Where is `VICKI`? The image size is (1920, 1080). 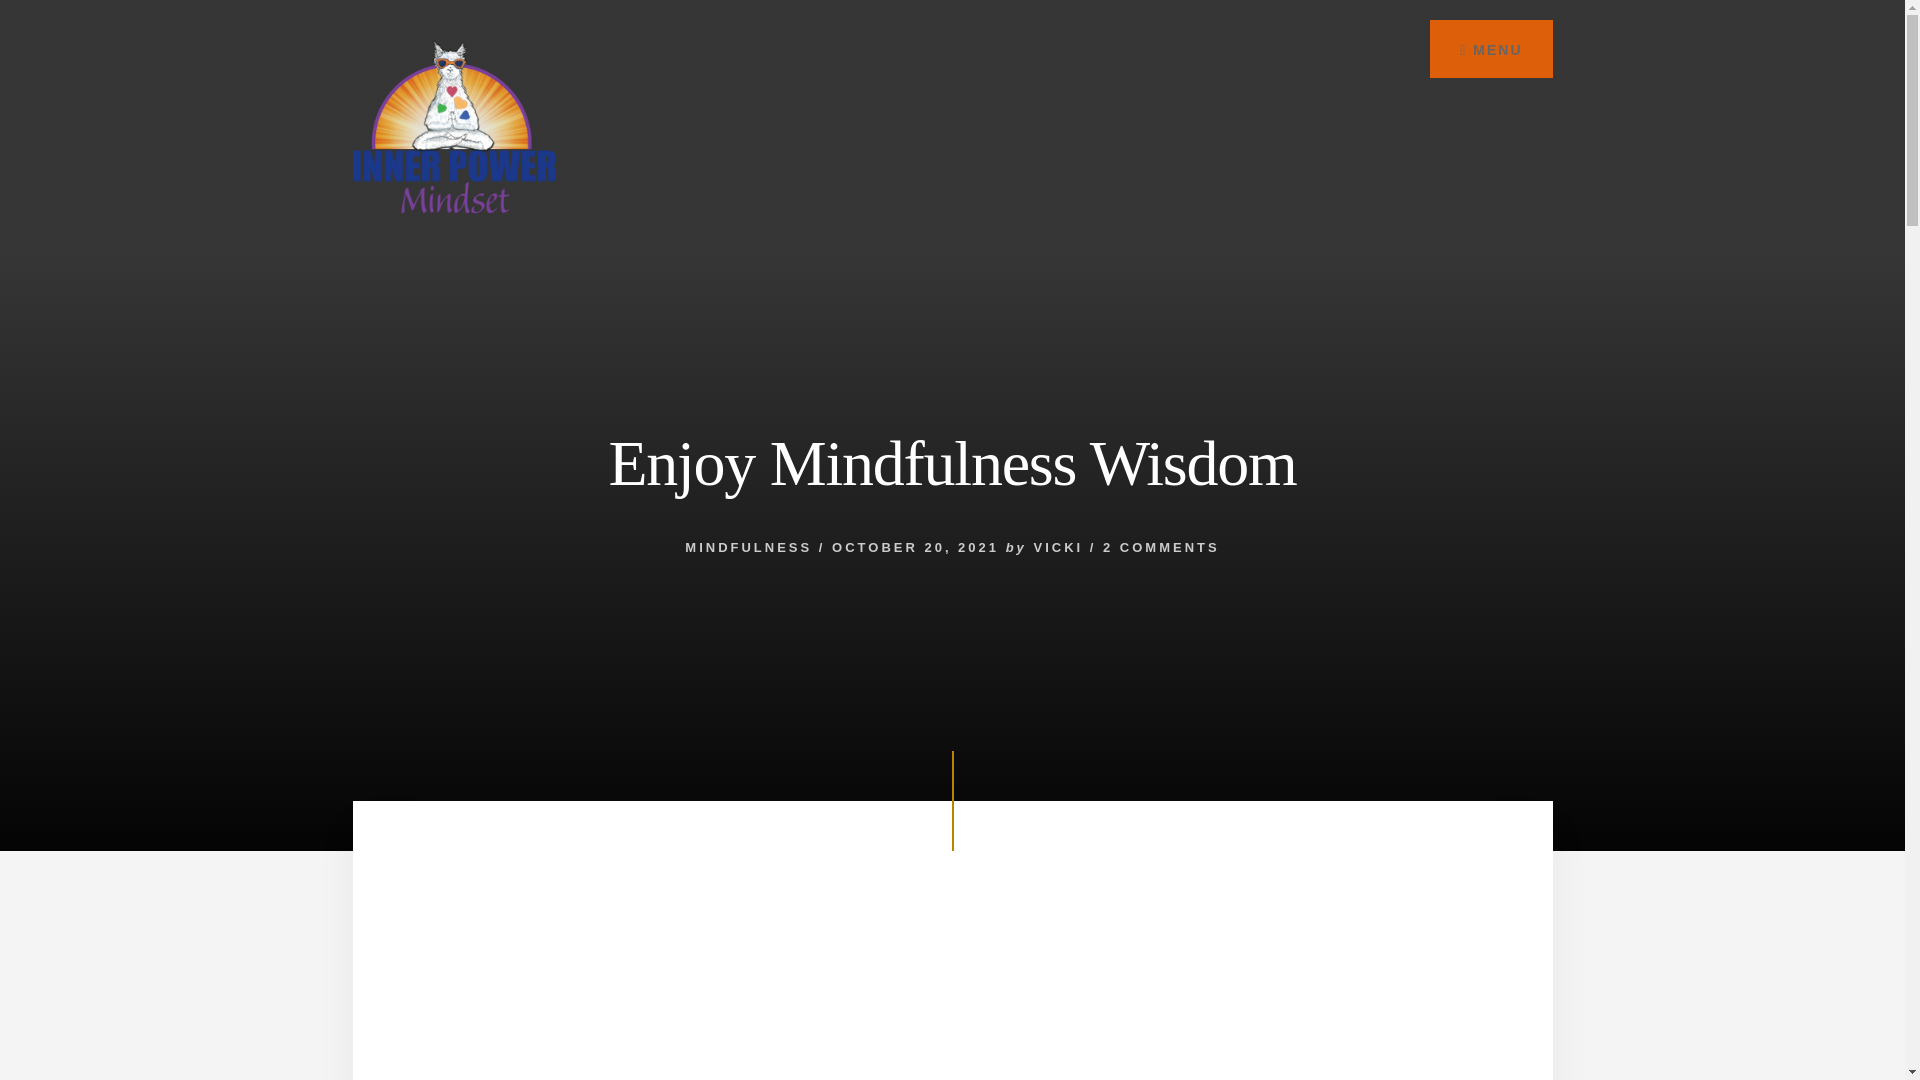
VICKI is located at coordinates (1057, 548).